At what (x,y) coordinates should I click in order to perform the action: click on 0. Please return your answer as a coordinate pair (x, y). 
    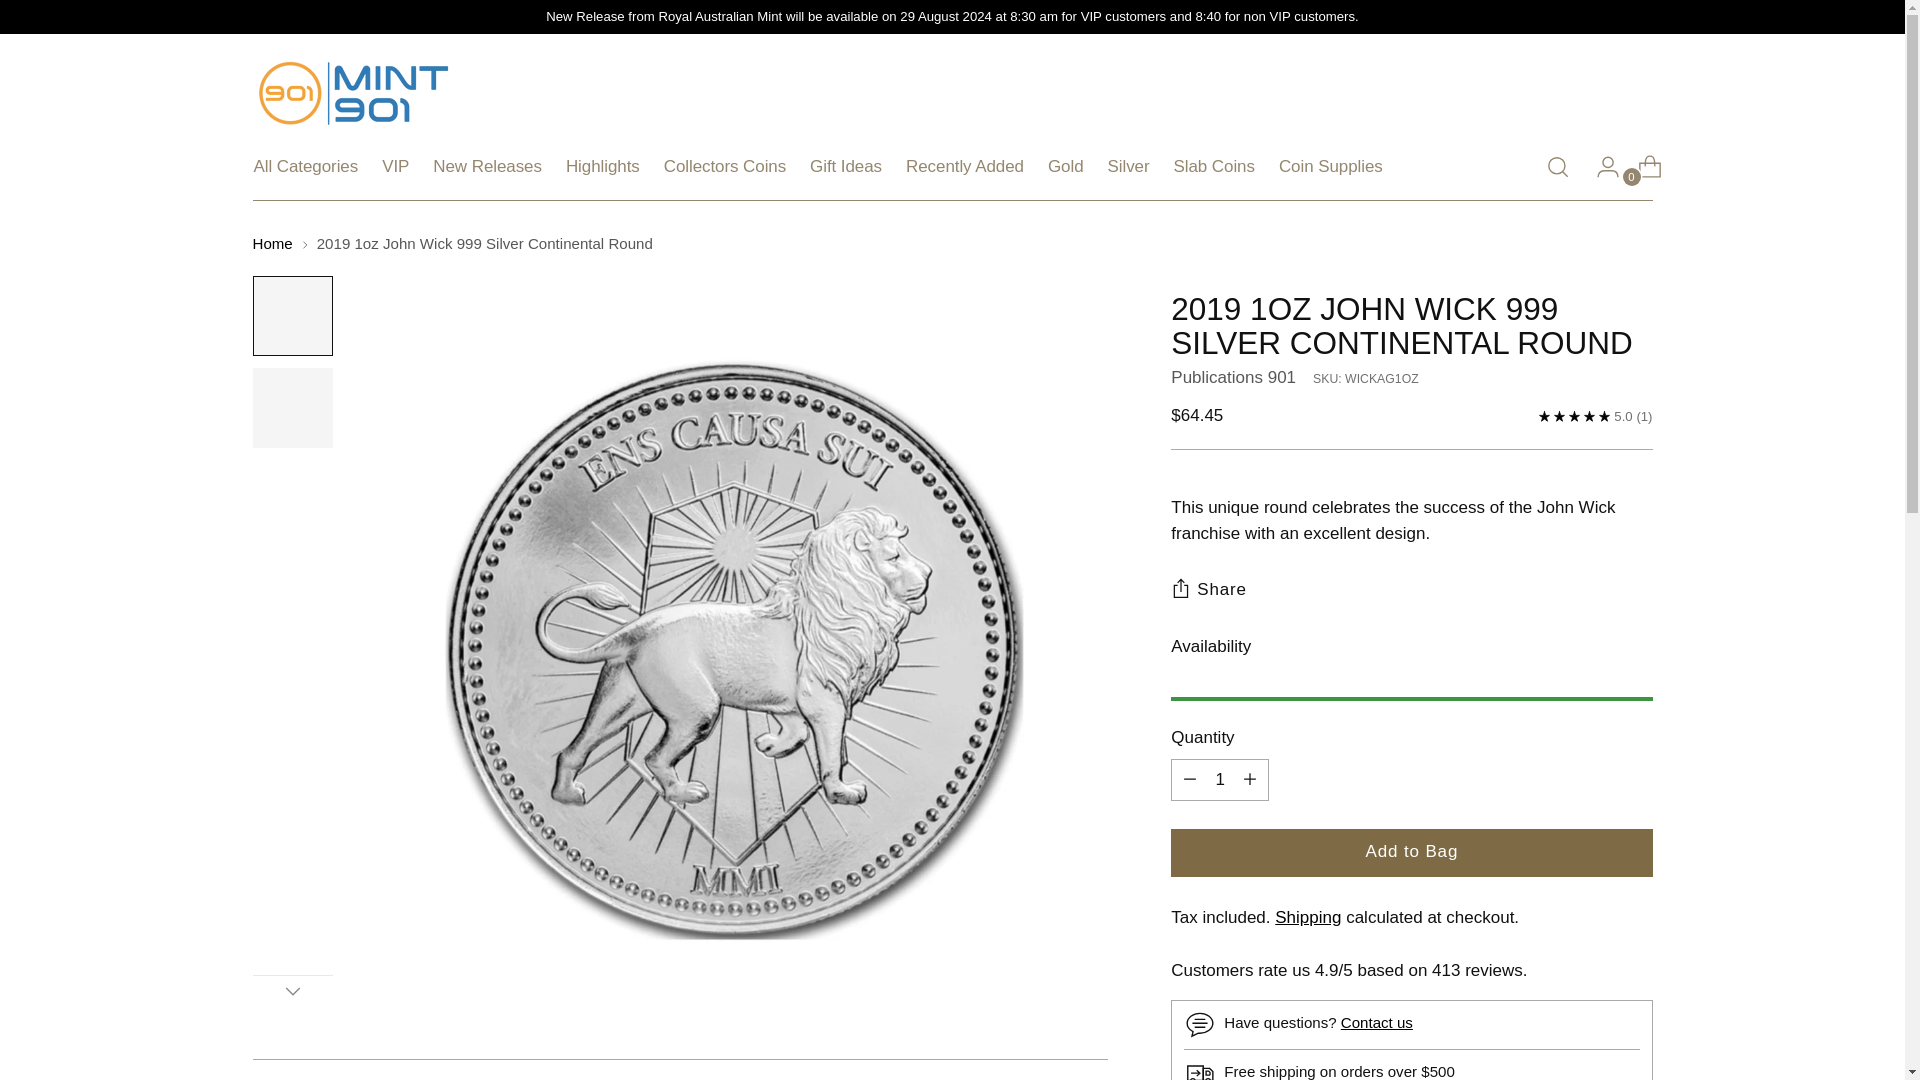
    Looking at the image, I should click on (1642, 166).